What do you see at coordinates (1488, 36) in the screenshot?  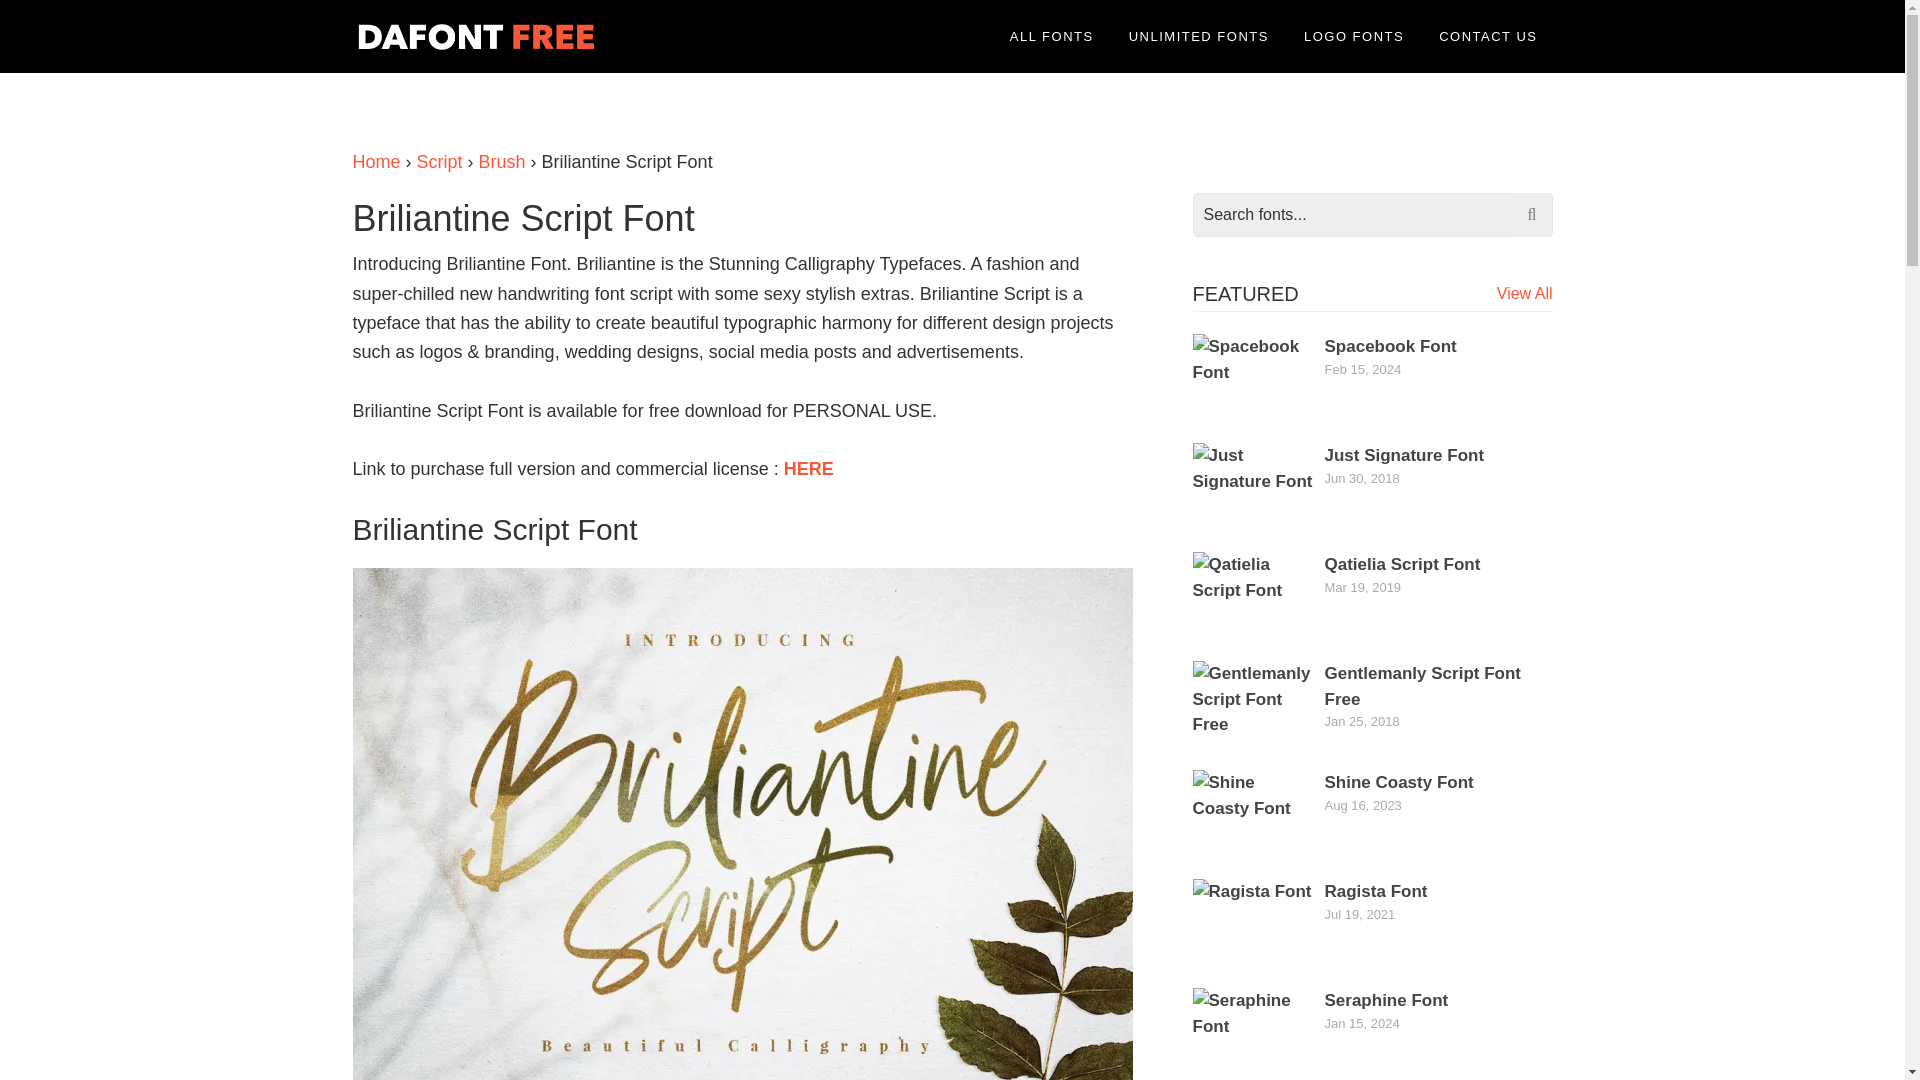 I see `CONTACT US` at bounding box center [1488, 36].